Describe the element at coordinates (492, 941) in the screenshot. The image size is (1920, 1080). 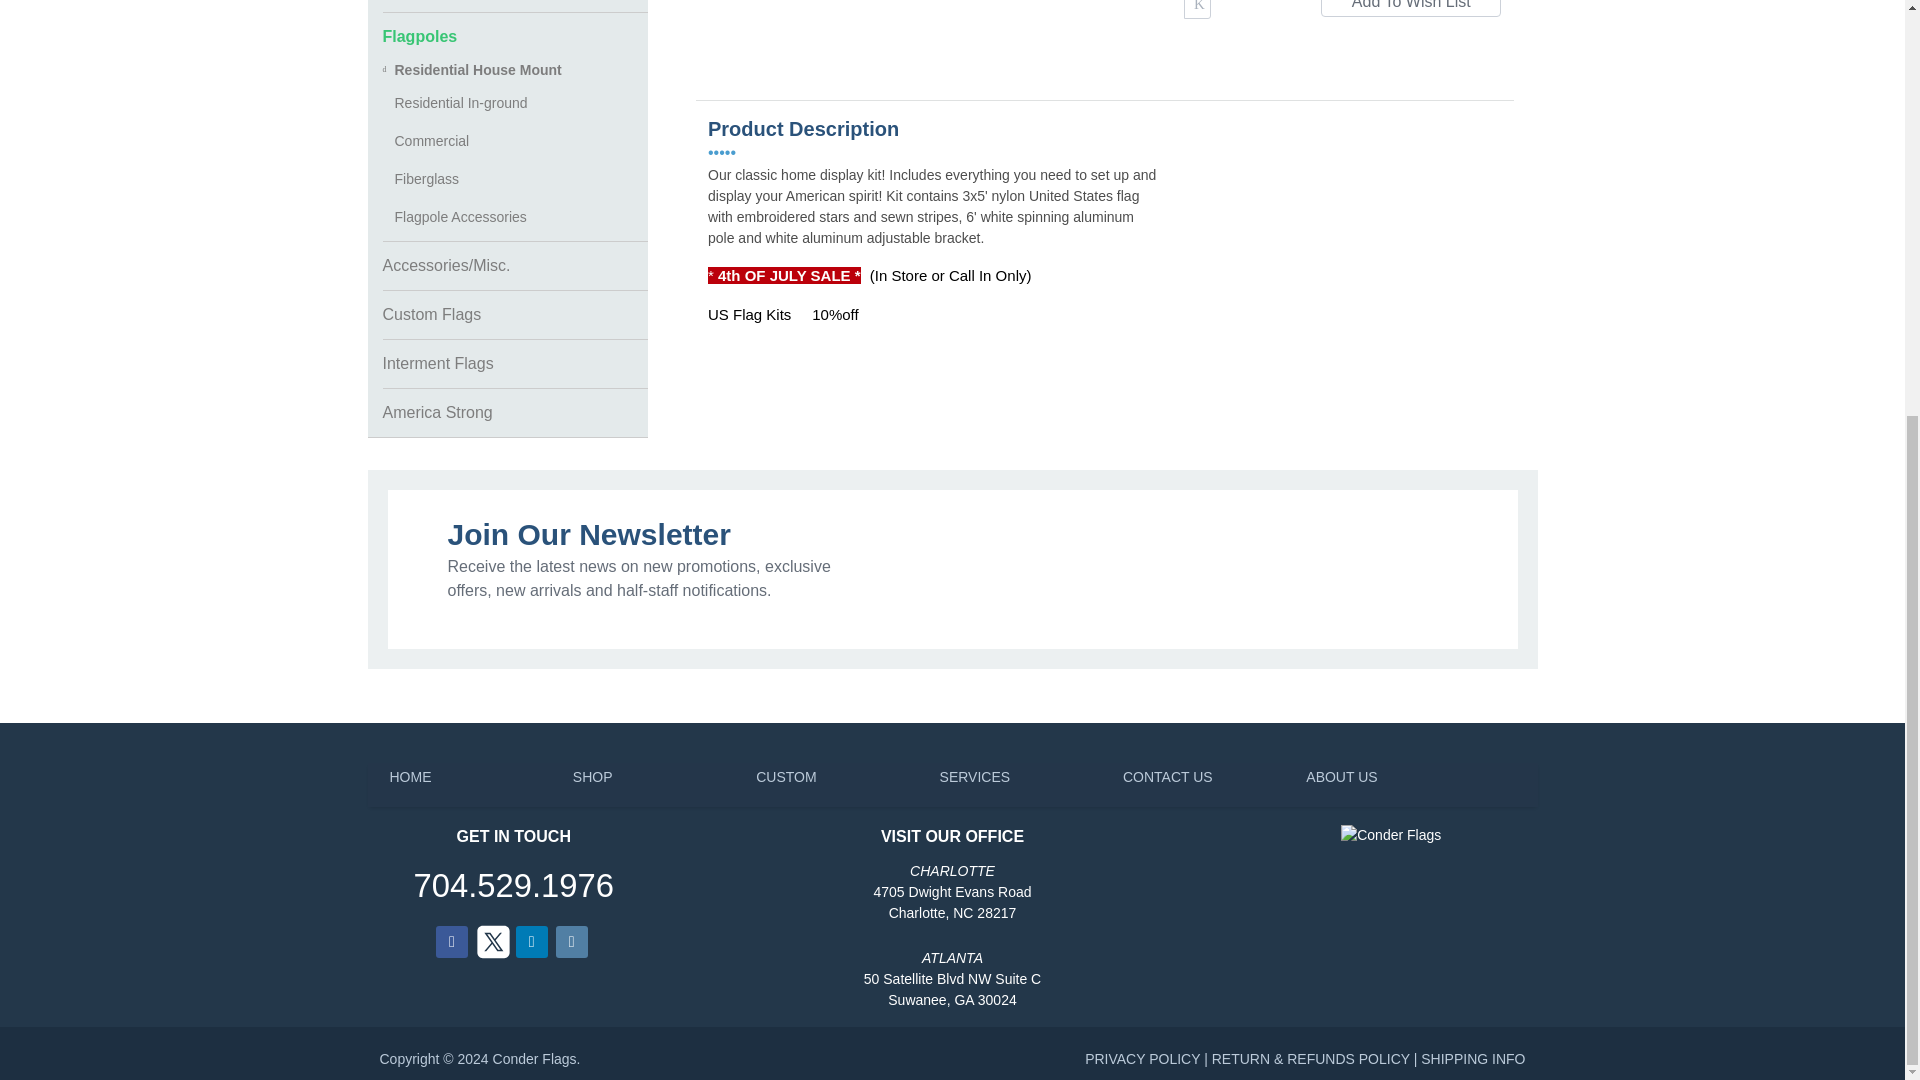
I see `Twitter` at that location.